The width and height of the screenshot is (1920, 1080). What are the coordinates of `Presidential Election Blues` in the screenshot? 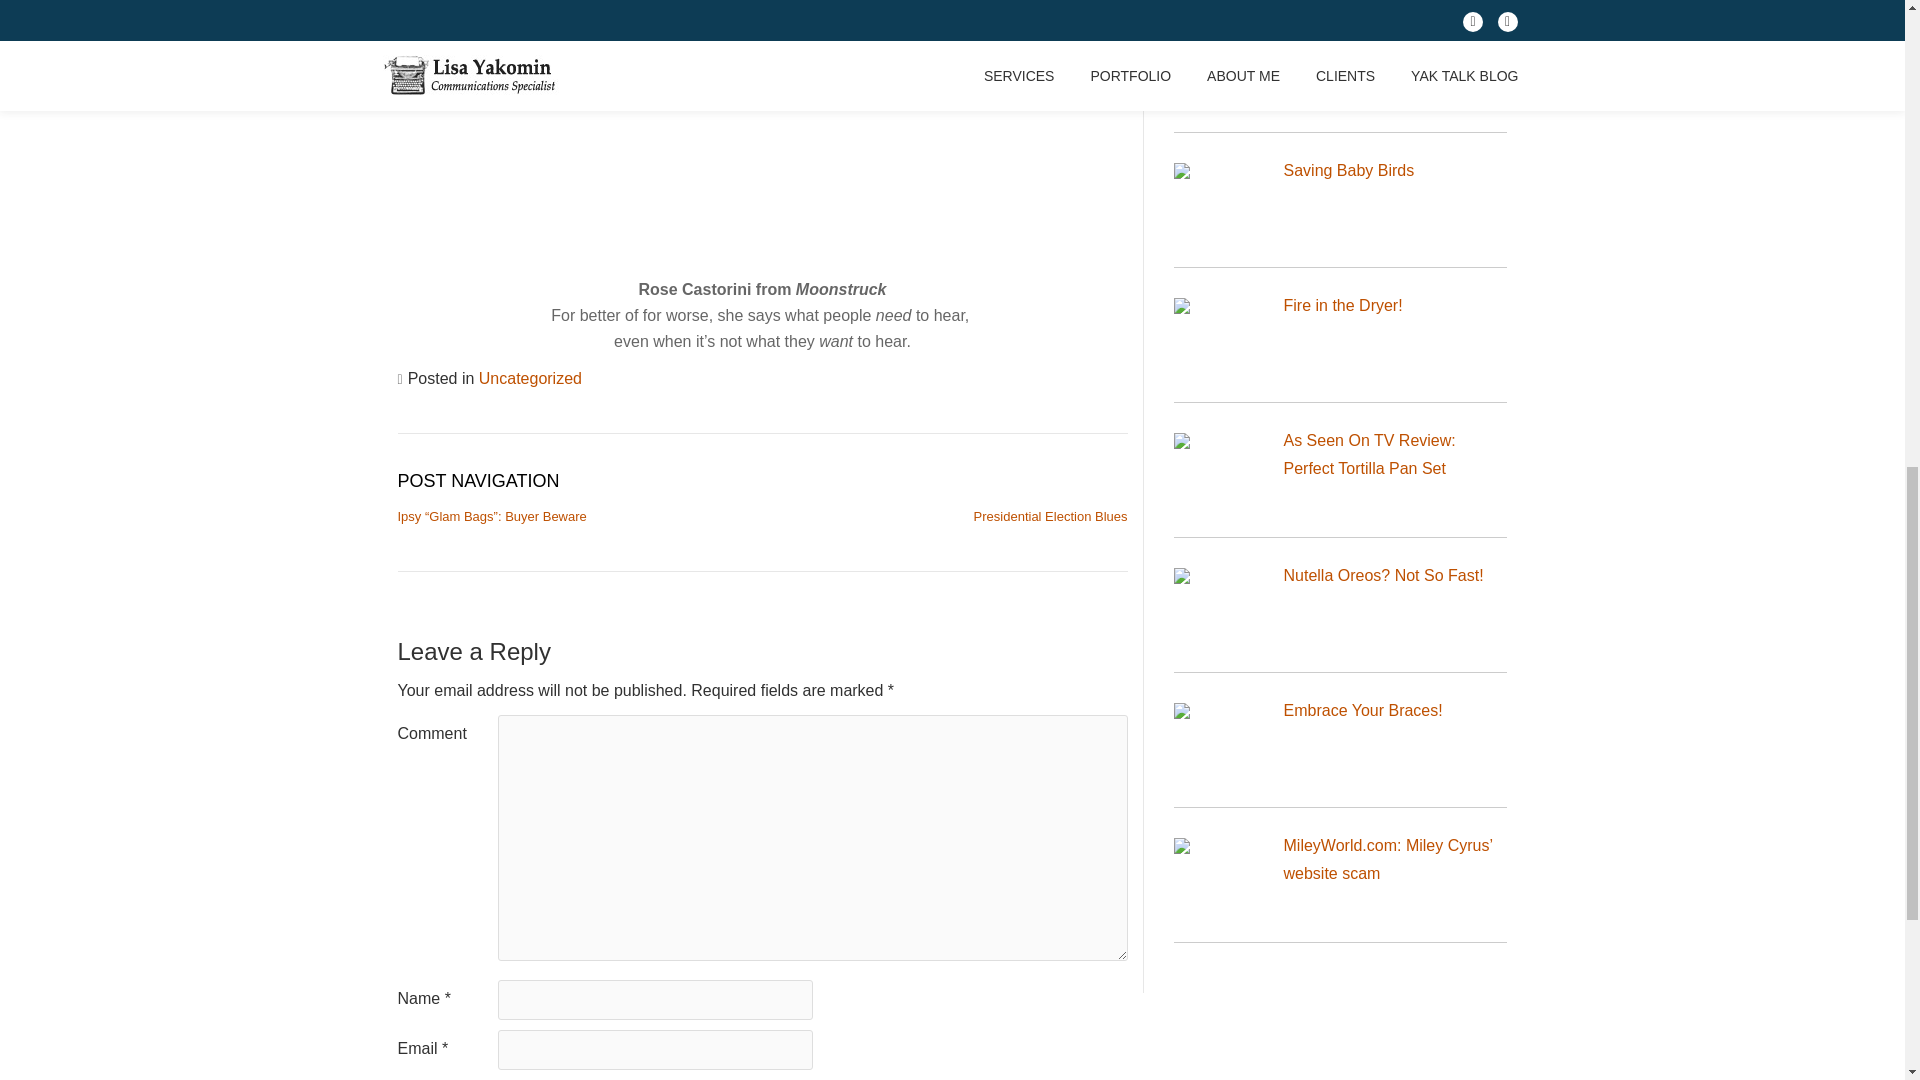 It's located at (1050, 516).